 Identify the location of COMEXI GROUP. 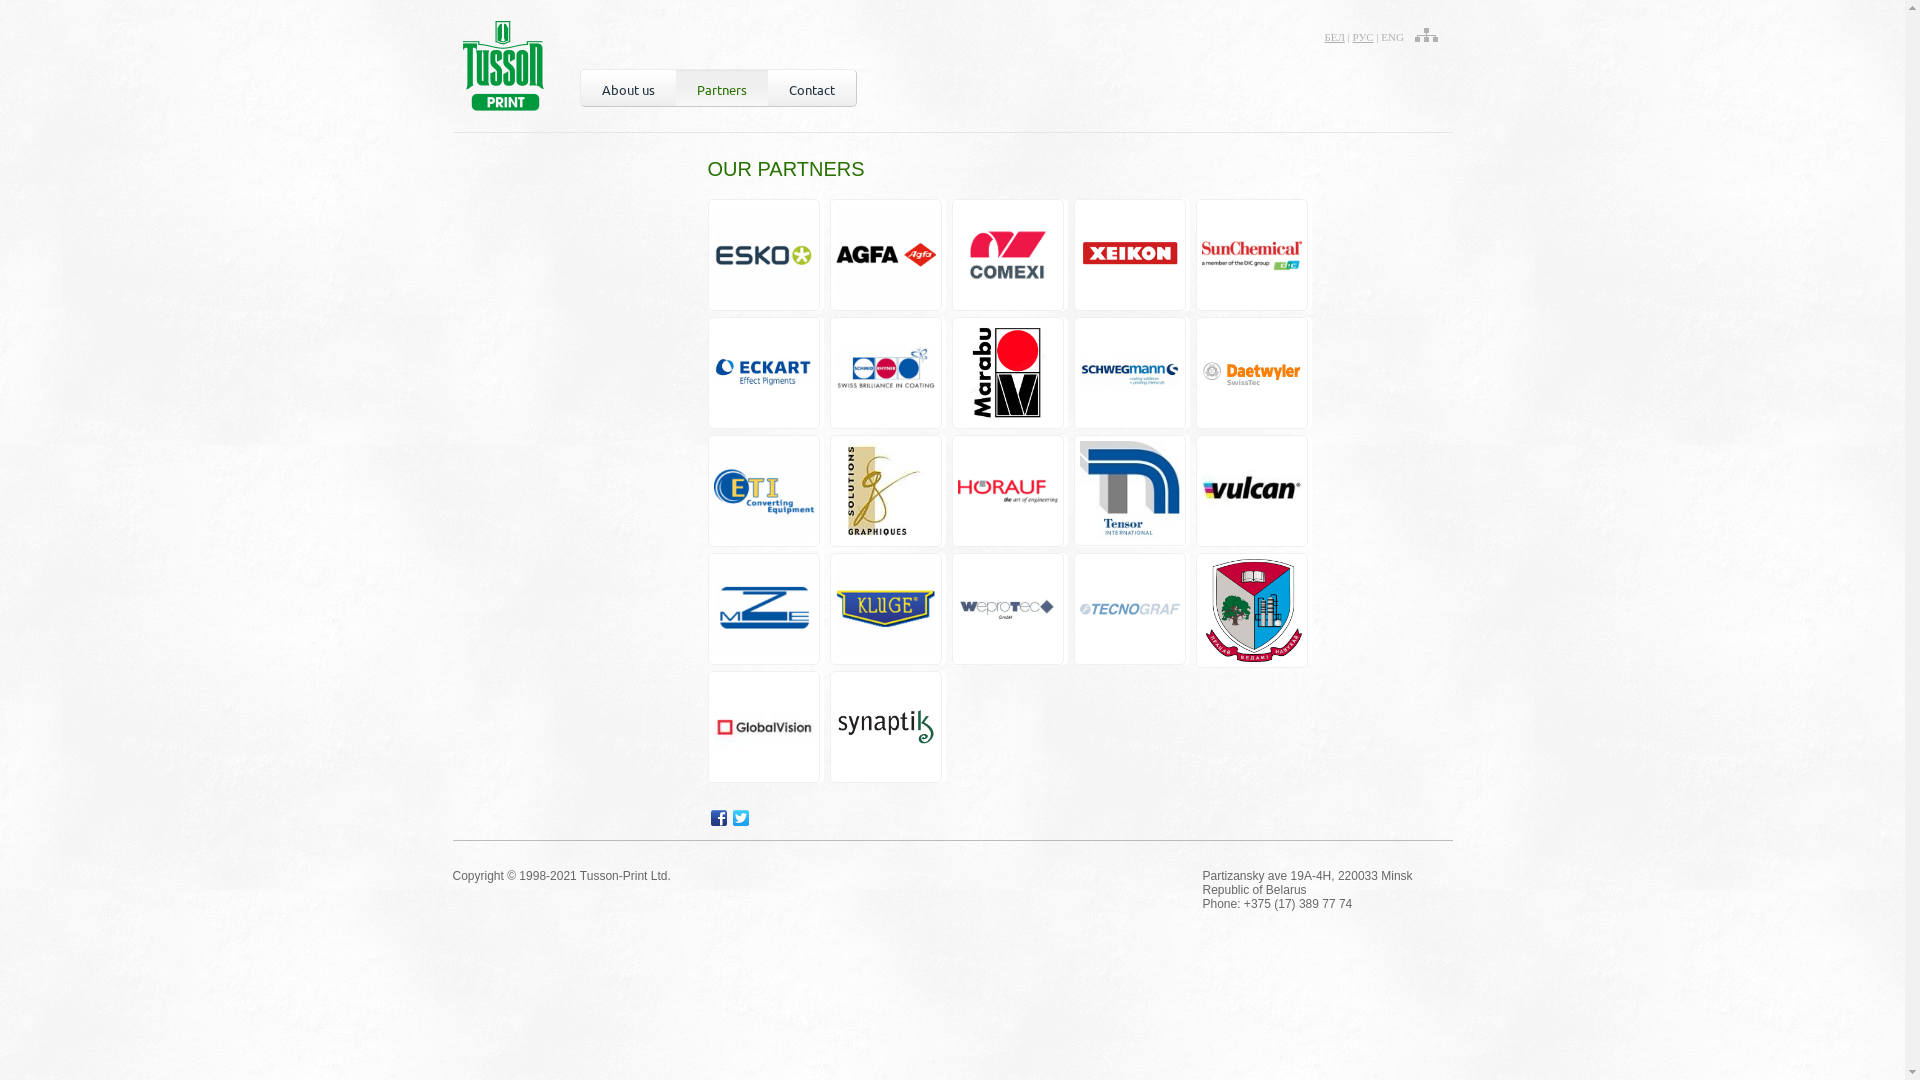
(1010, 255).